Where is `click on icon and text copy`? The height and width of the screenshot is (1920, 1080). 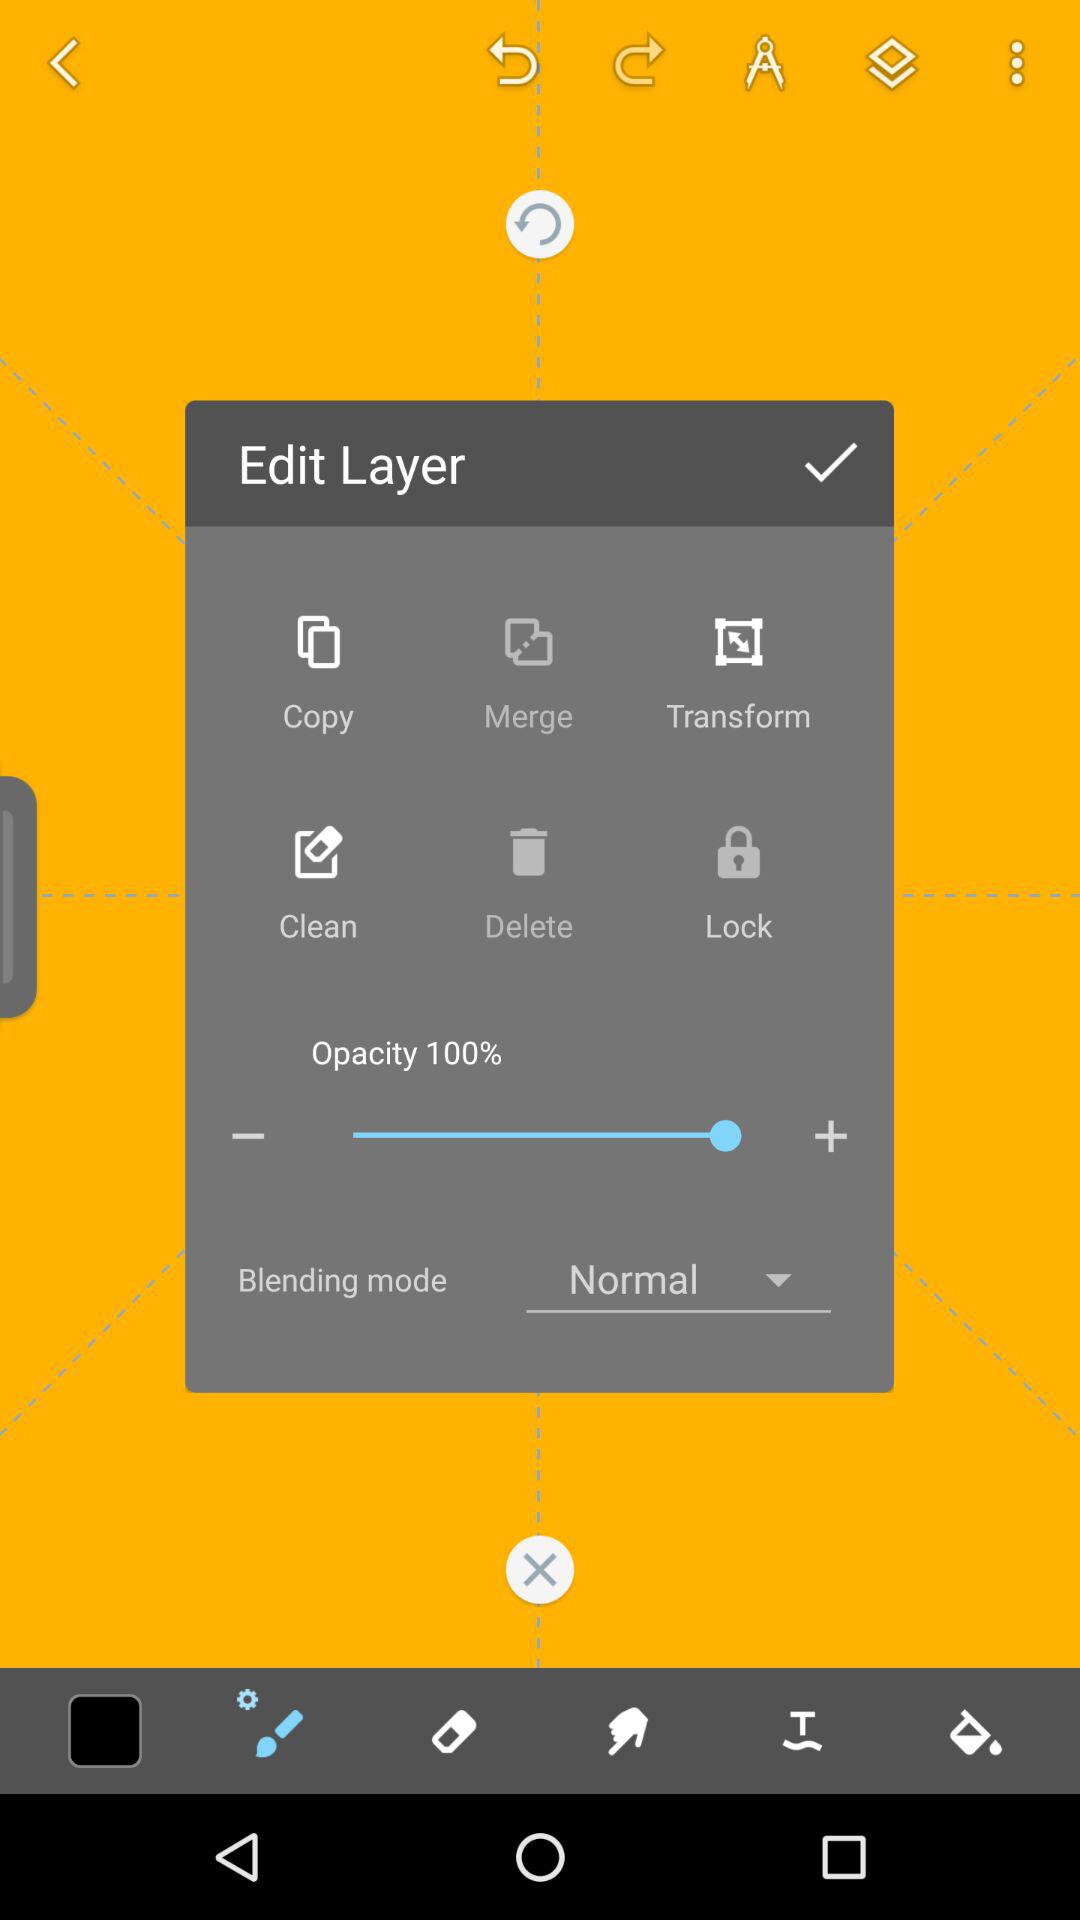
click on icon and text copy is located at coordinates (318, 674).